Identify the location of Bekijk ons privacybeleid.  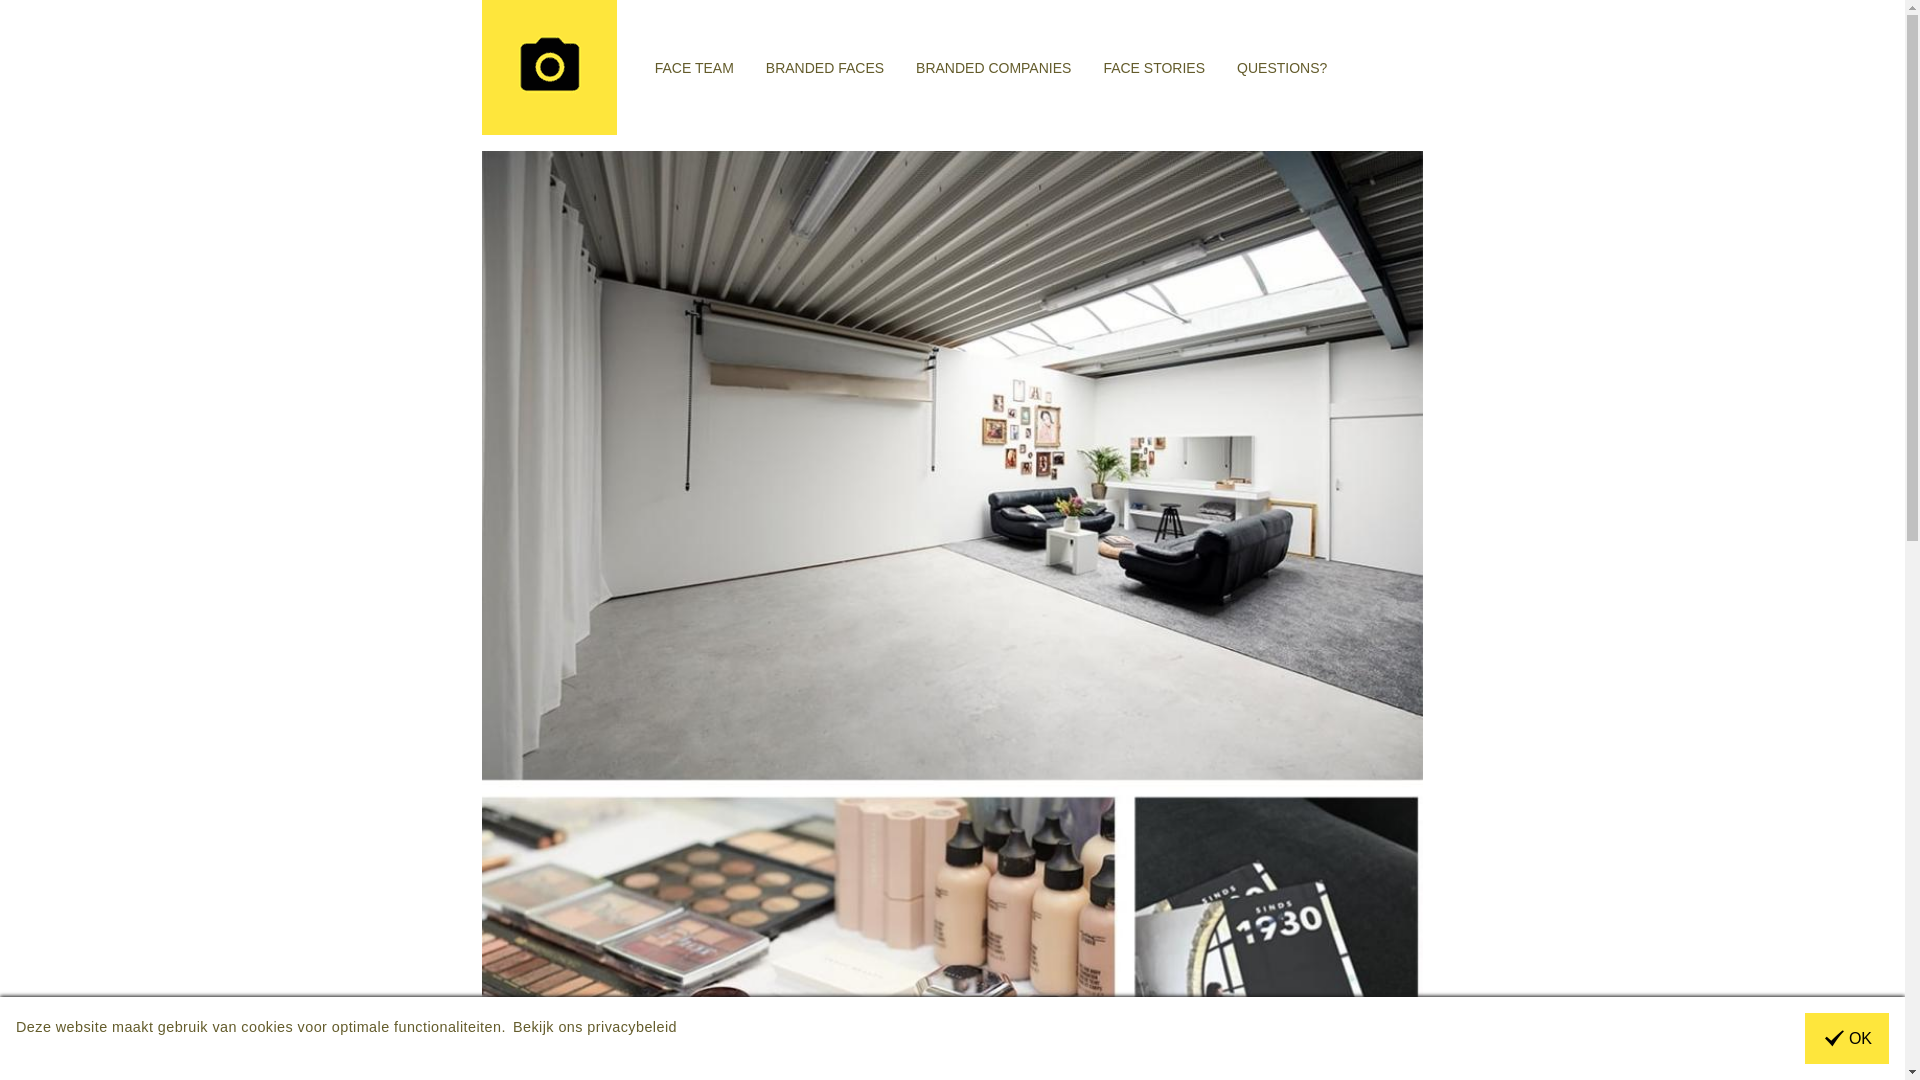
(595, 1027).